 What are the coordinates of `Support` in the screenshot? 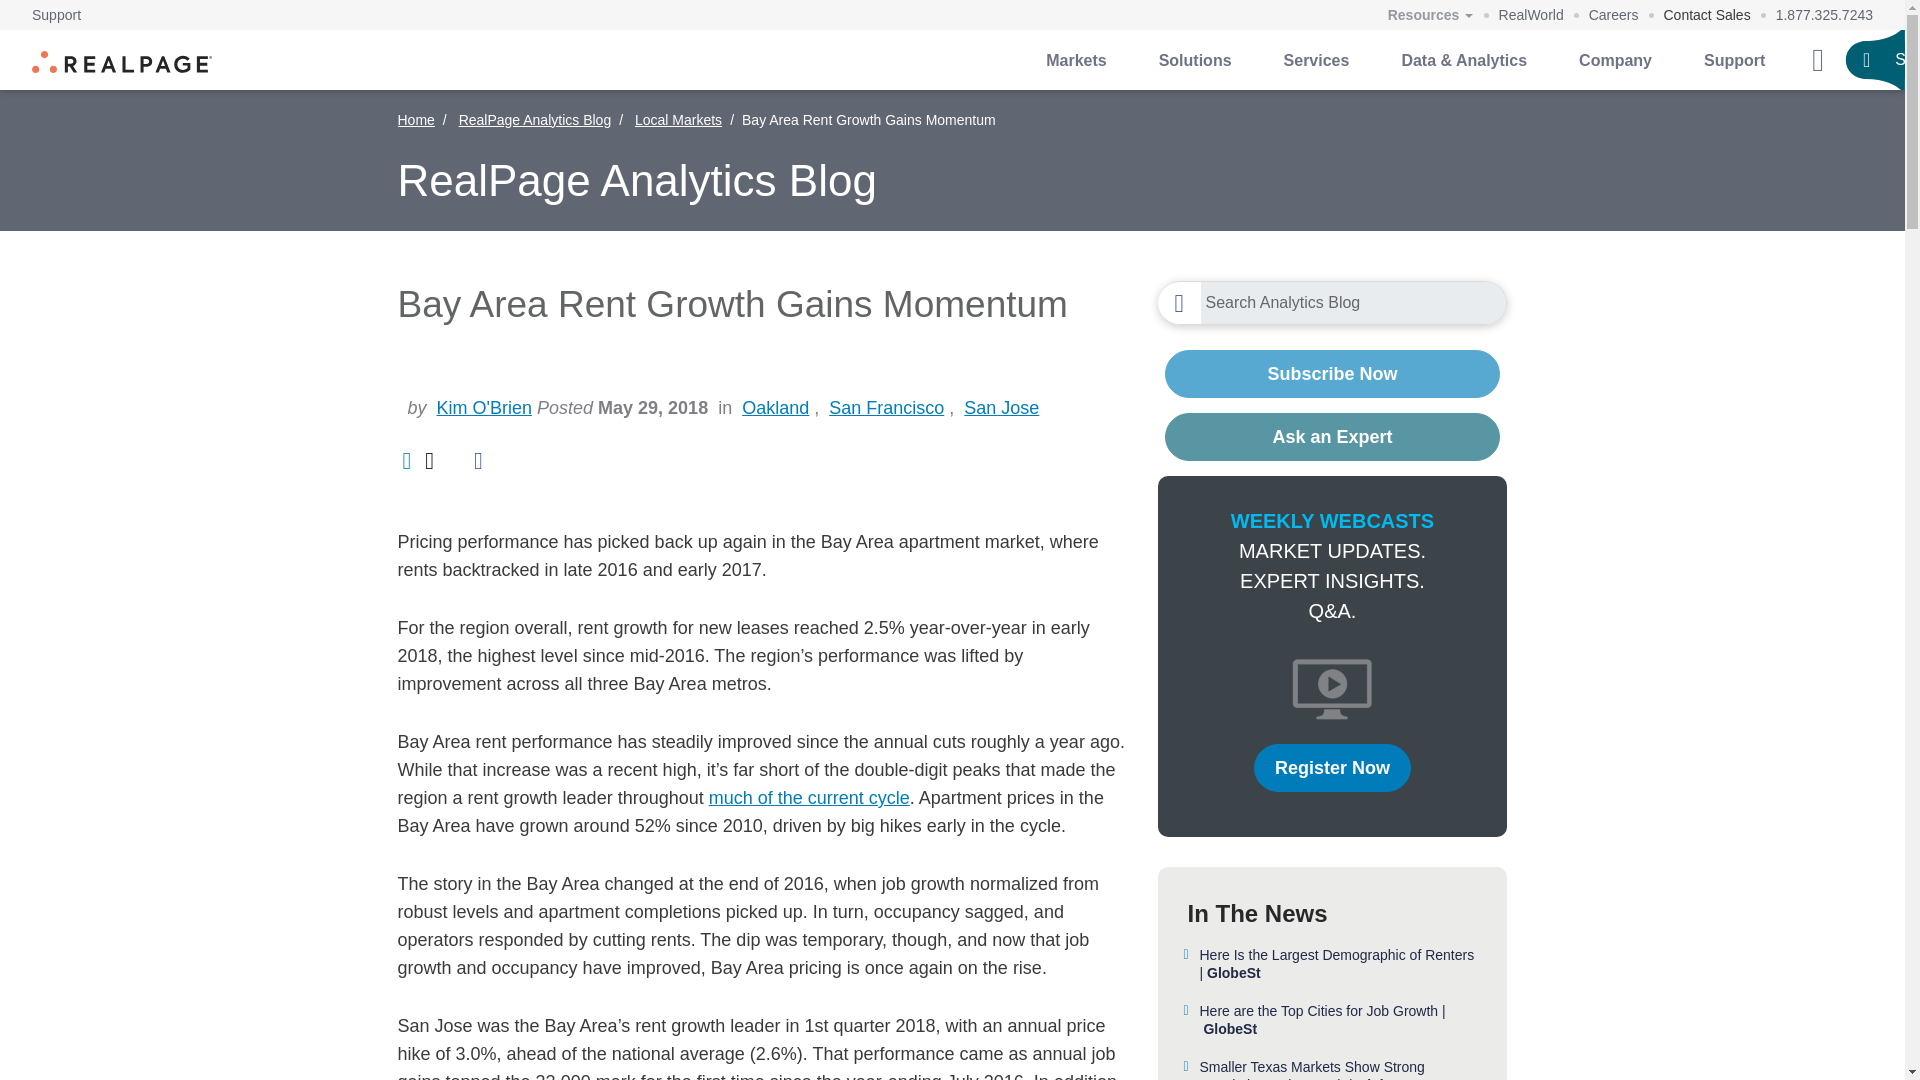 It's located at (56, 15).